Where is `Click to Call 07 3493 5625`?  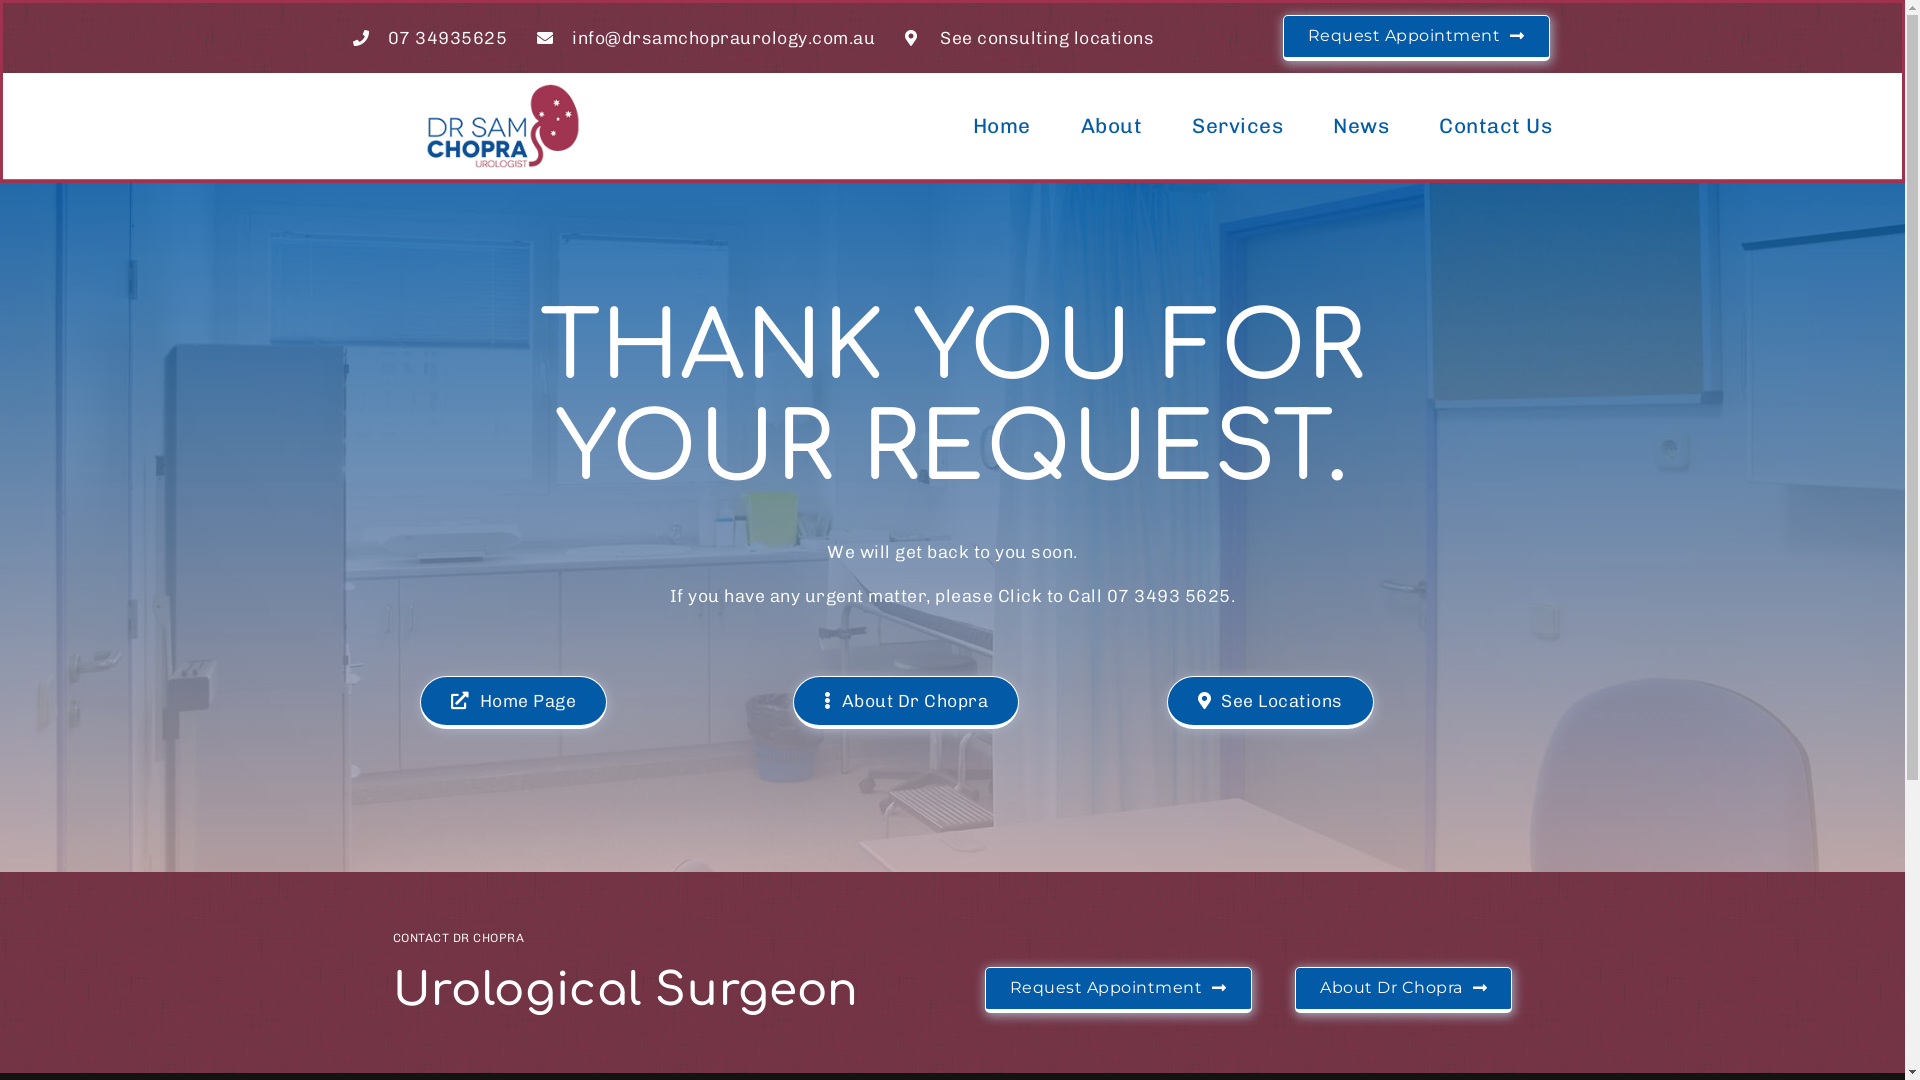 Click to Call 07 3493 5625 is located at coordinates (1114, 596).